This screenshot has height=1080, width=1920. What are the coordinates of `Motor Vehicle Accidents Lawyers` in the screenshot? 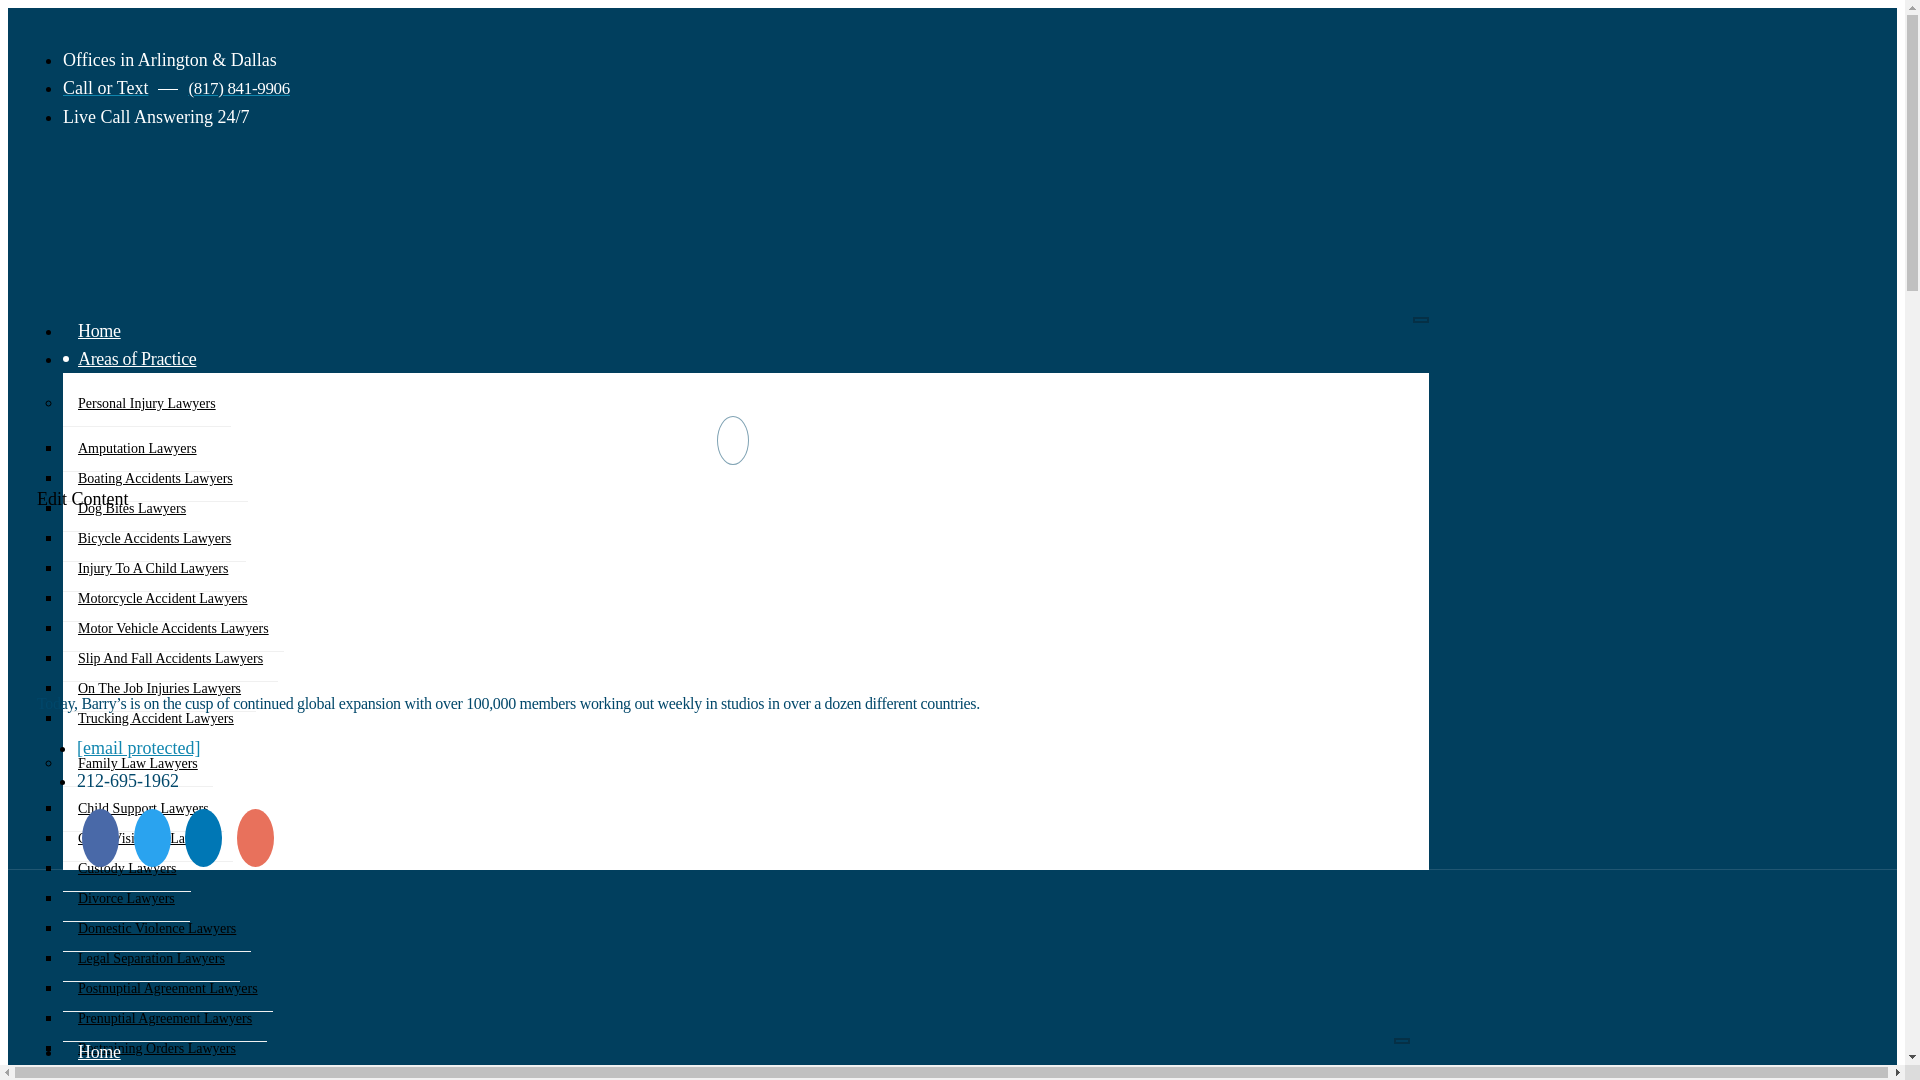 It's located at (174, 628).